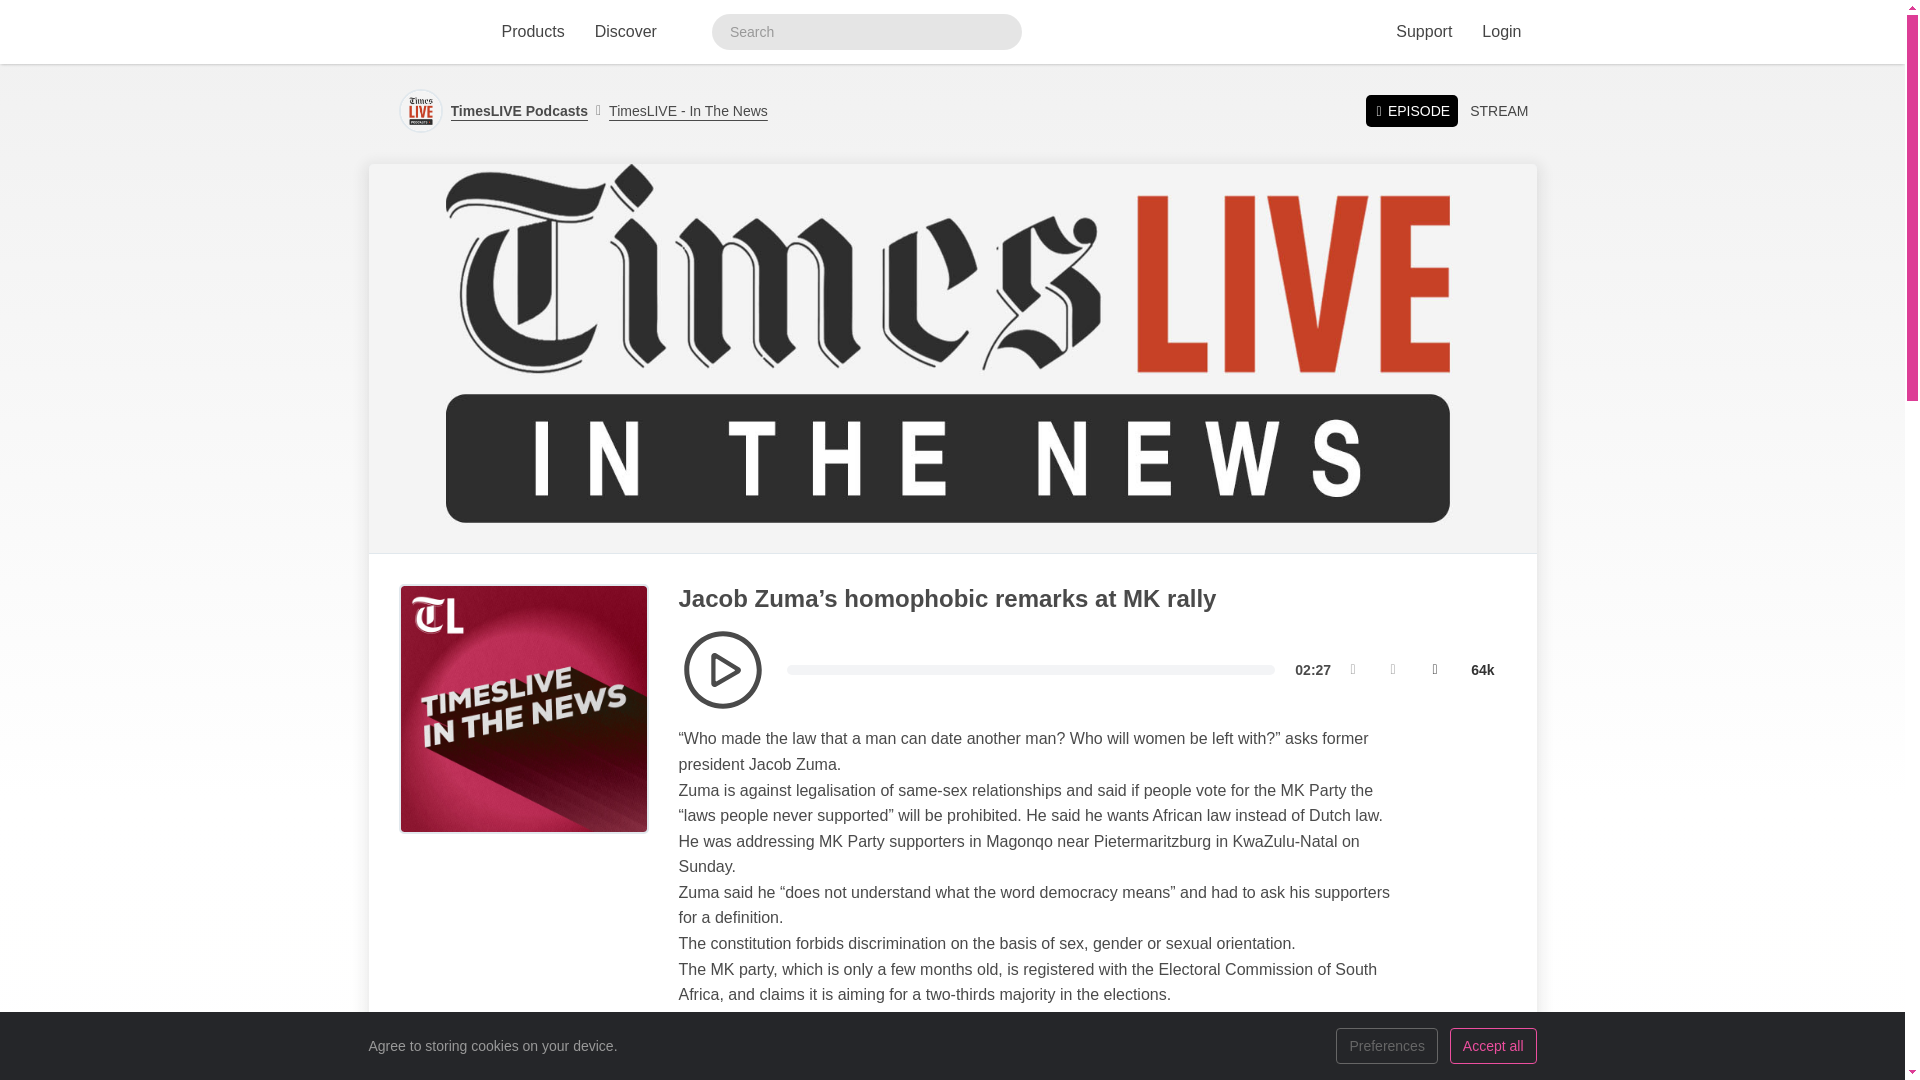  I want to click on Visit iono.fm homepage, so click(417, 32).